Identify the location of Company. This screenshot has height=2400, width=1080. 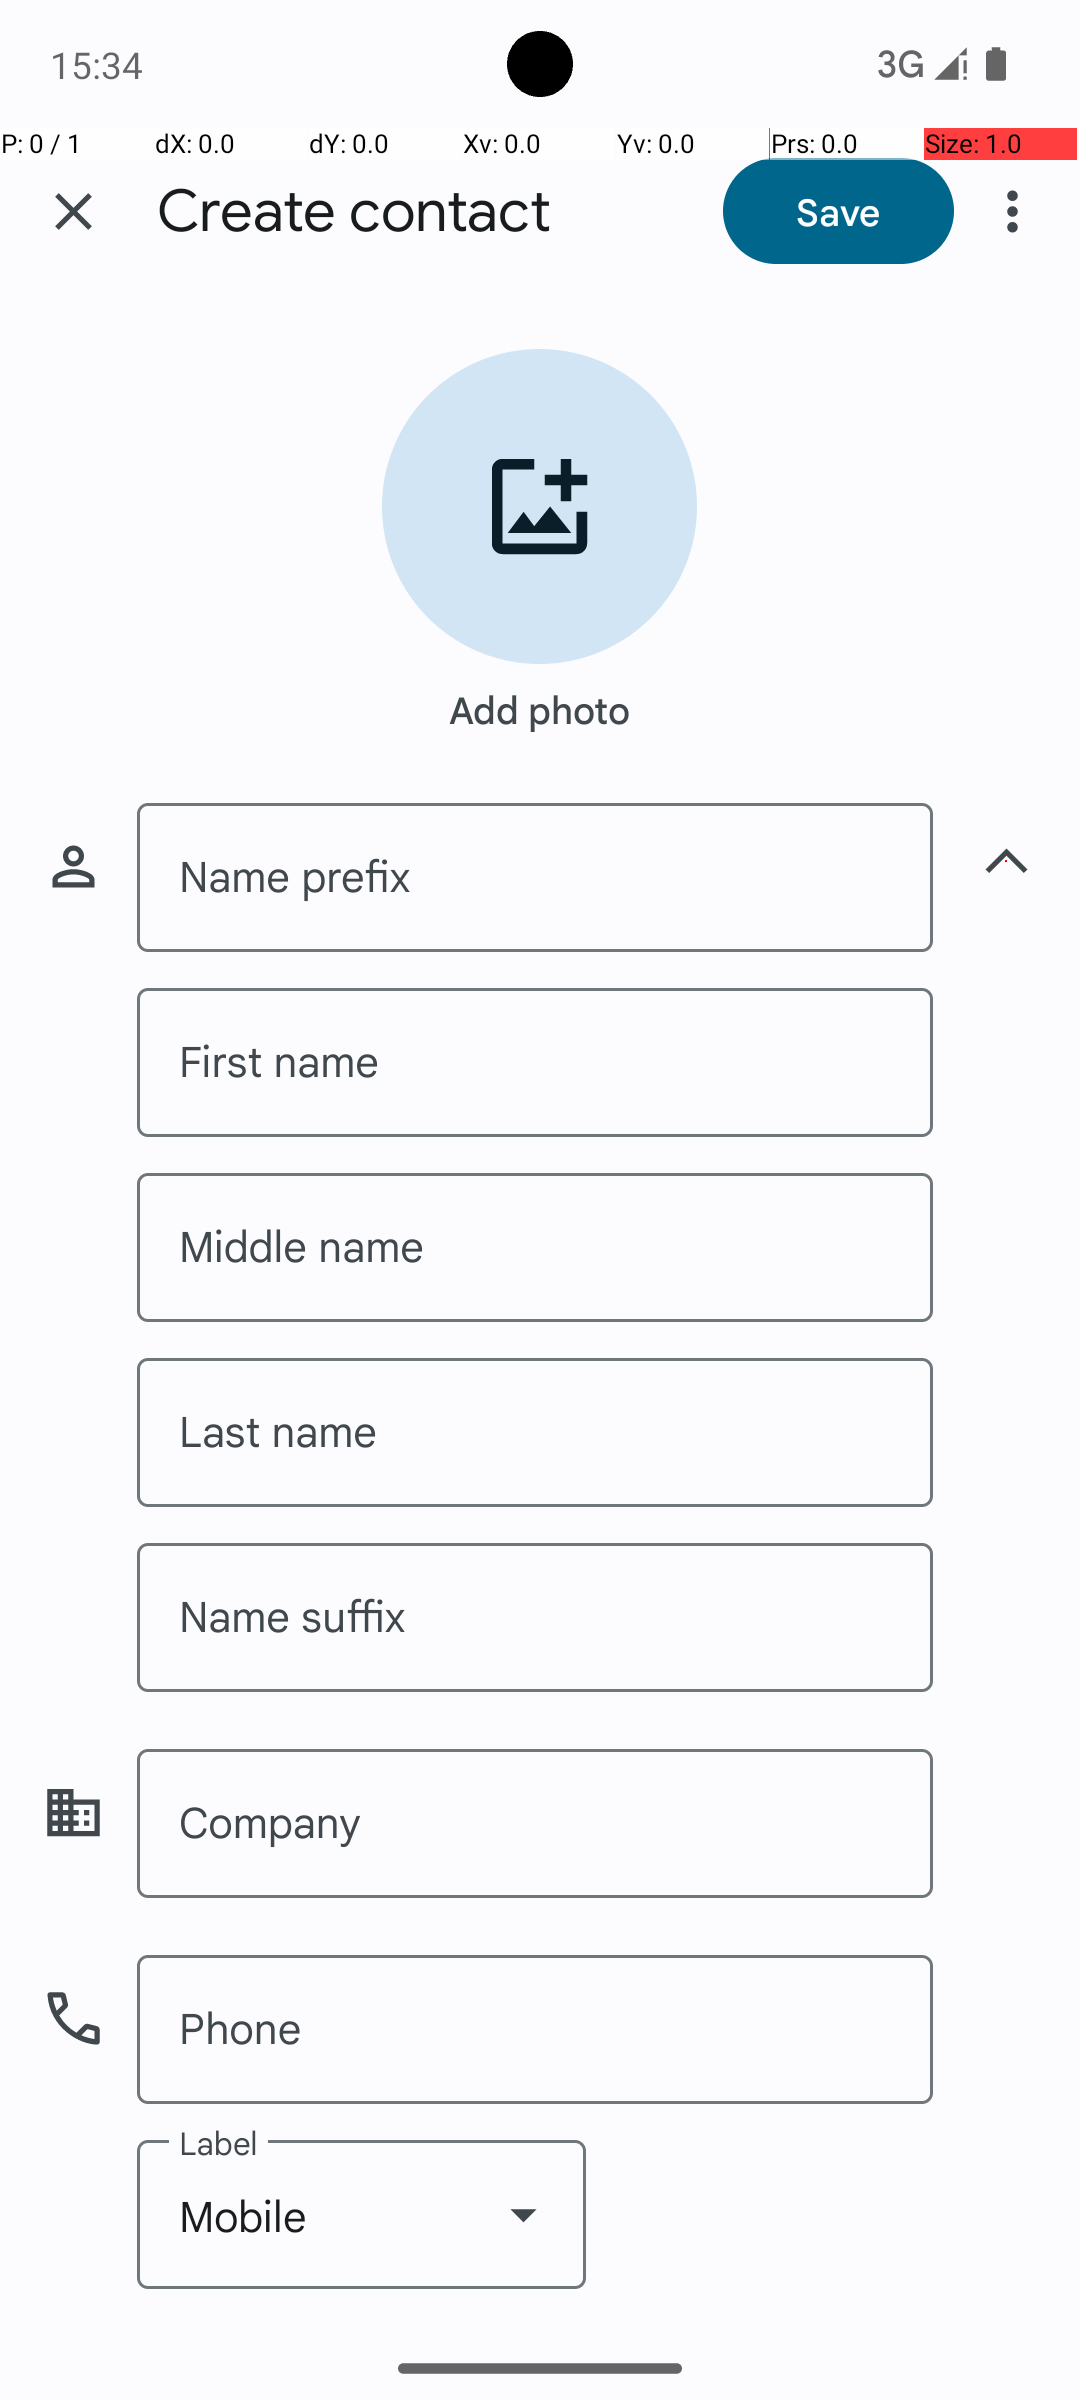
(535, 1824).